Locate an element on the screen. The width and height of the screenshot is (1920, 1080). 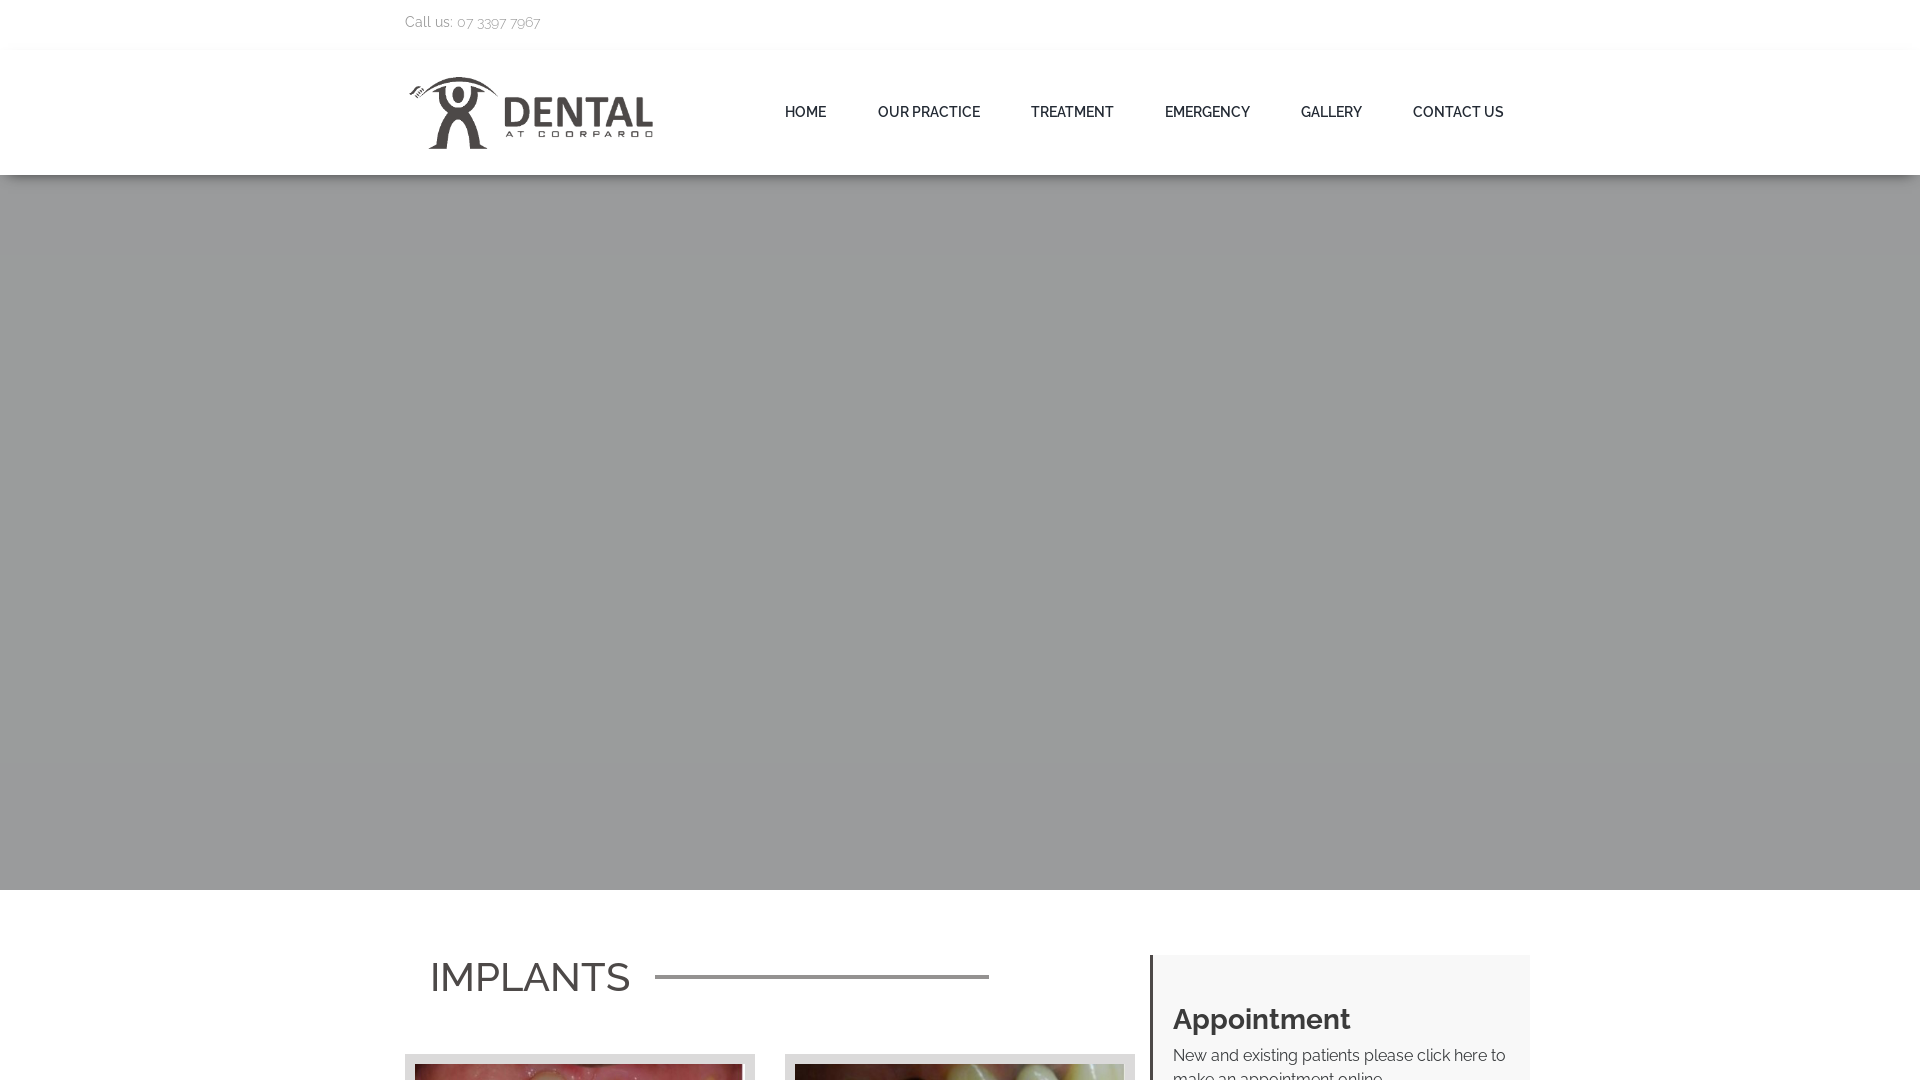
GALLERY is located at coordinates (1332, 112).